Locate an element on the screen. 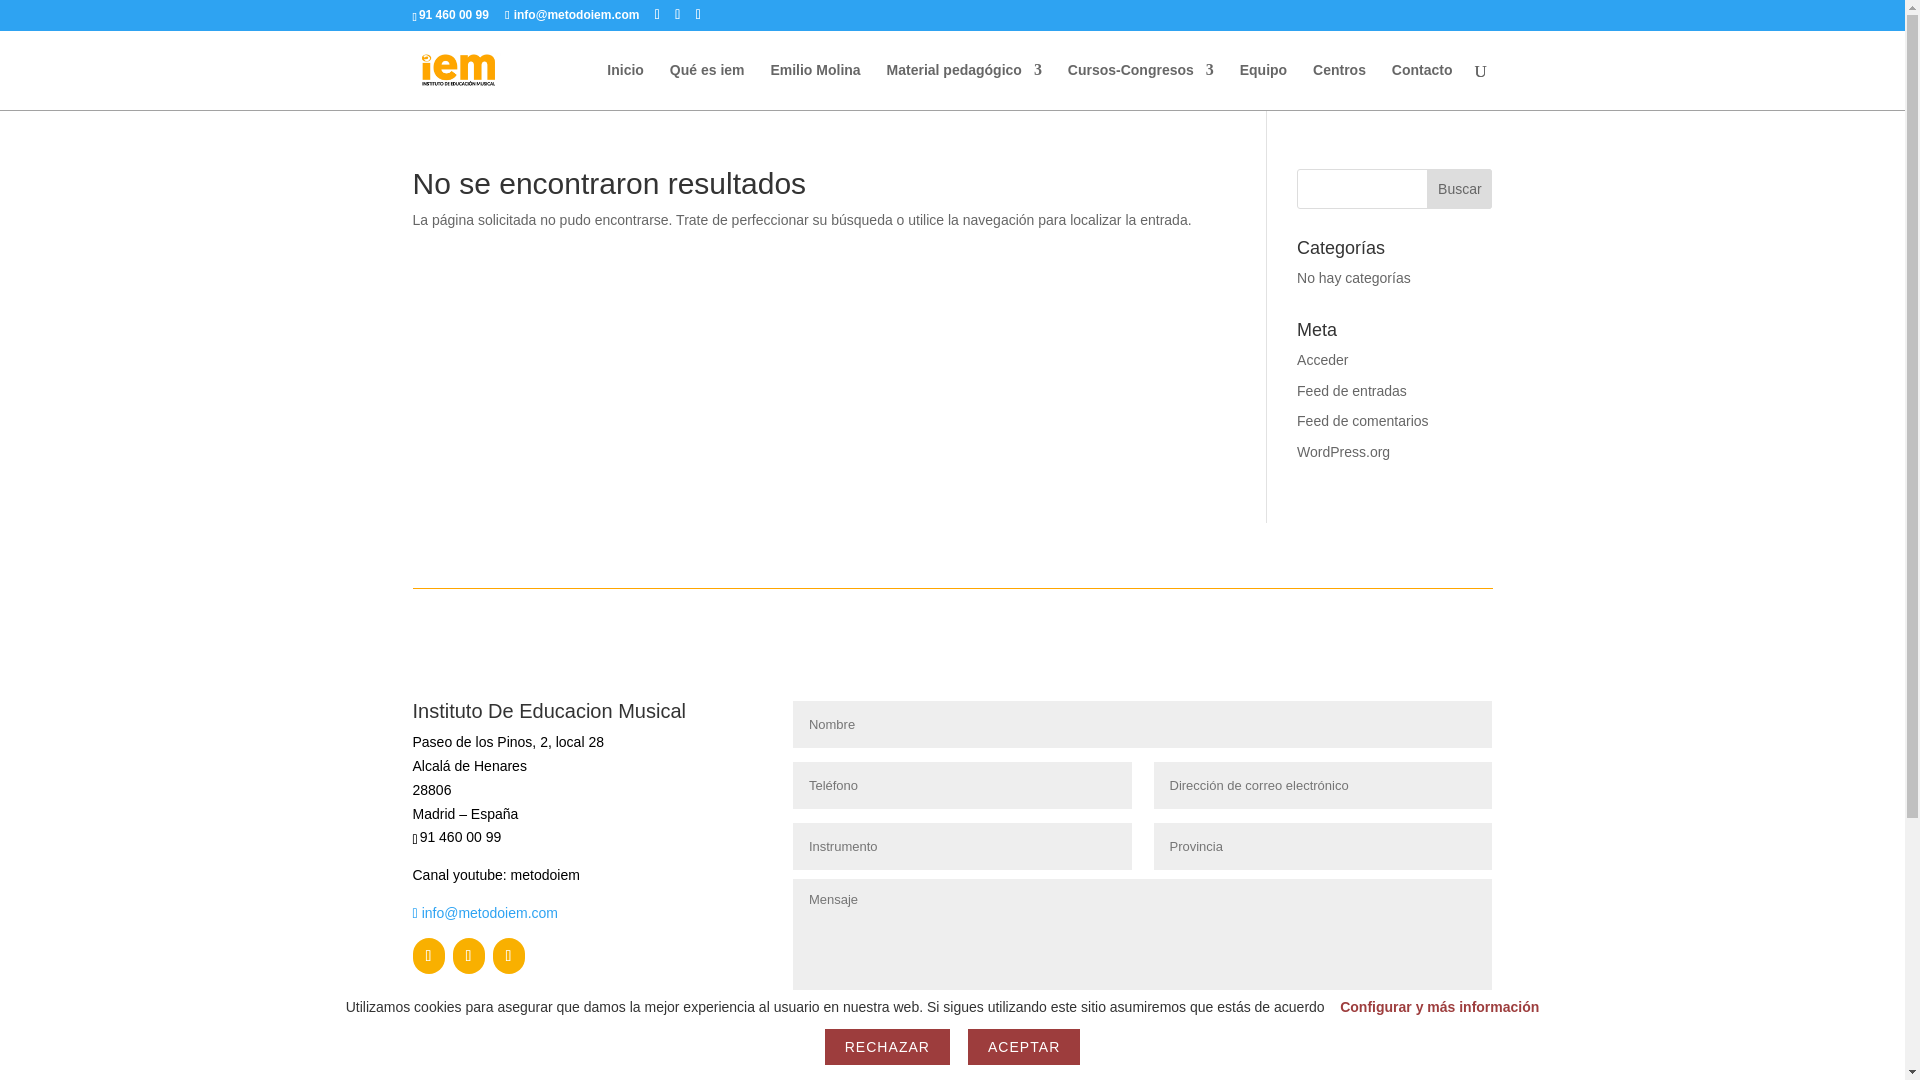  Emilio Molina is located at coordinates (814, 86).